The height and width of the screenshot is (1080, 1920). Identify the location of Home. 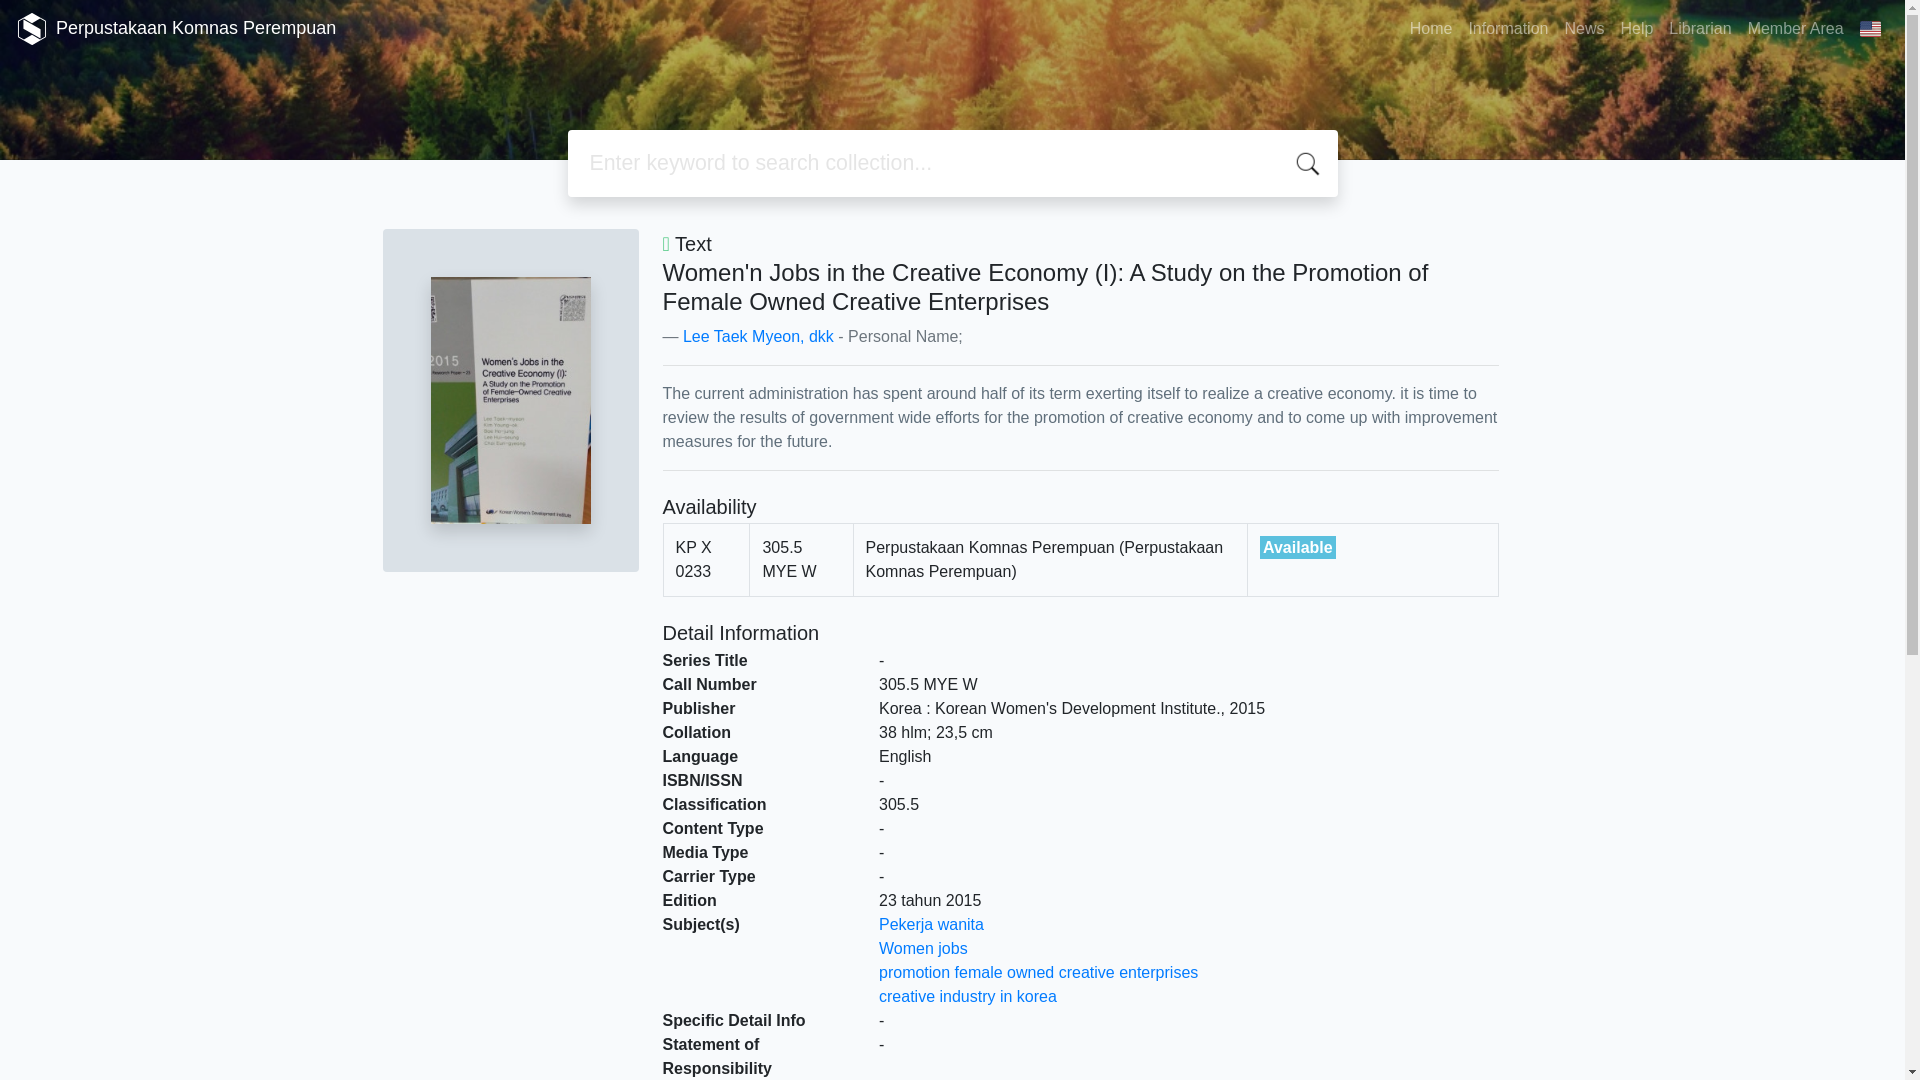
(1431, 28).